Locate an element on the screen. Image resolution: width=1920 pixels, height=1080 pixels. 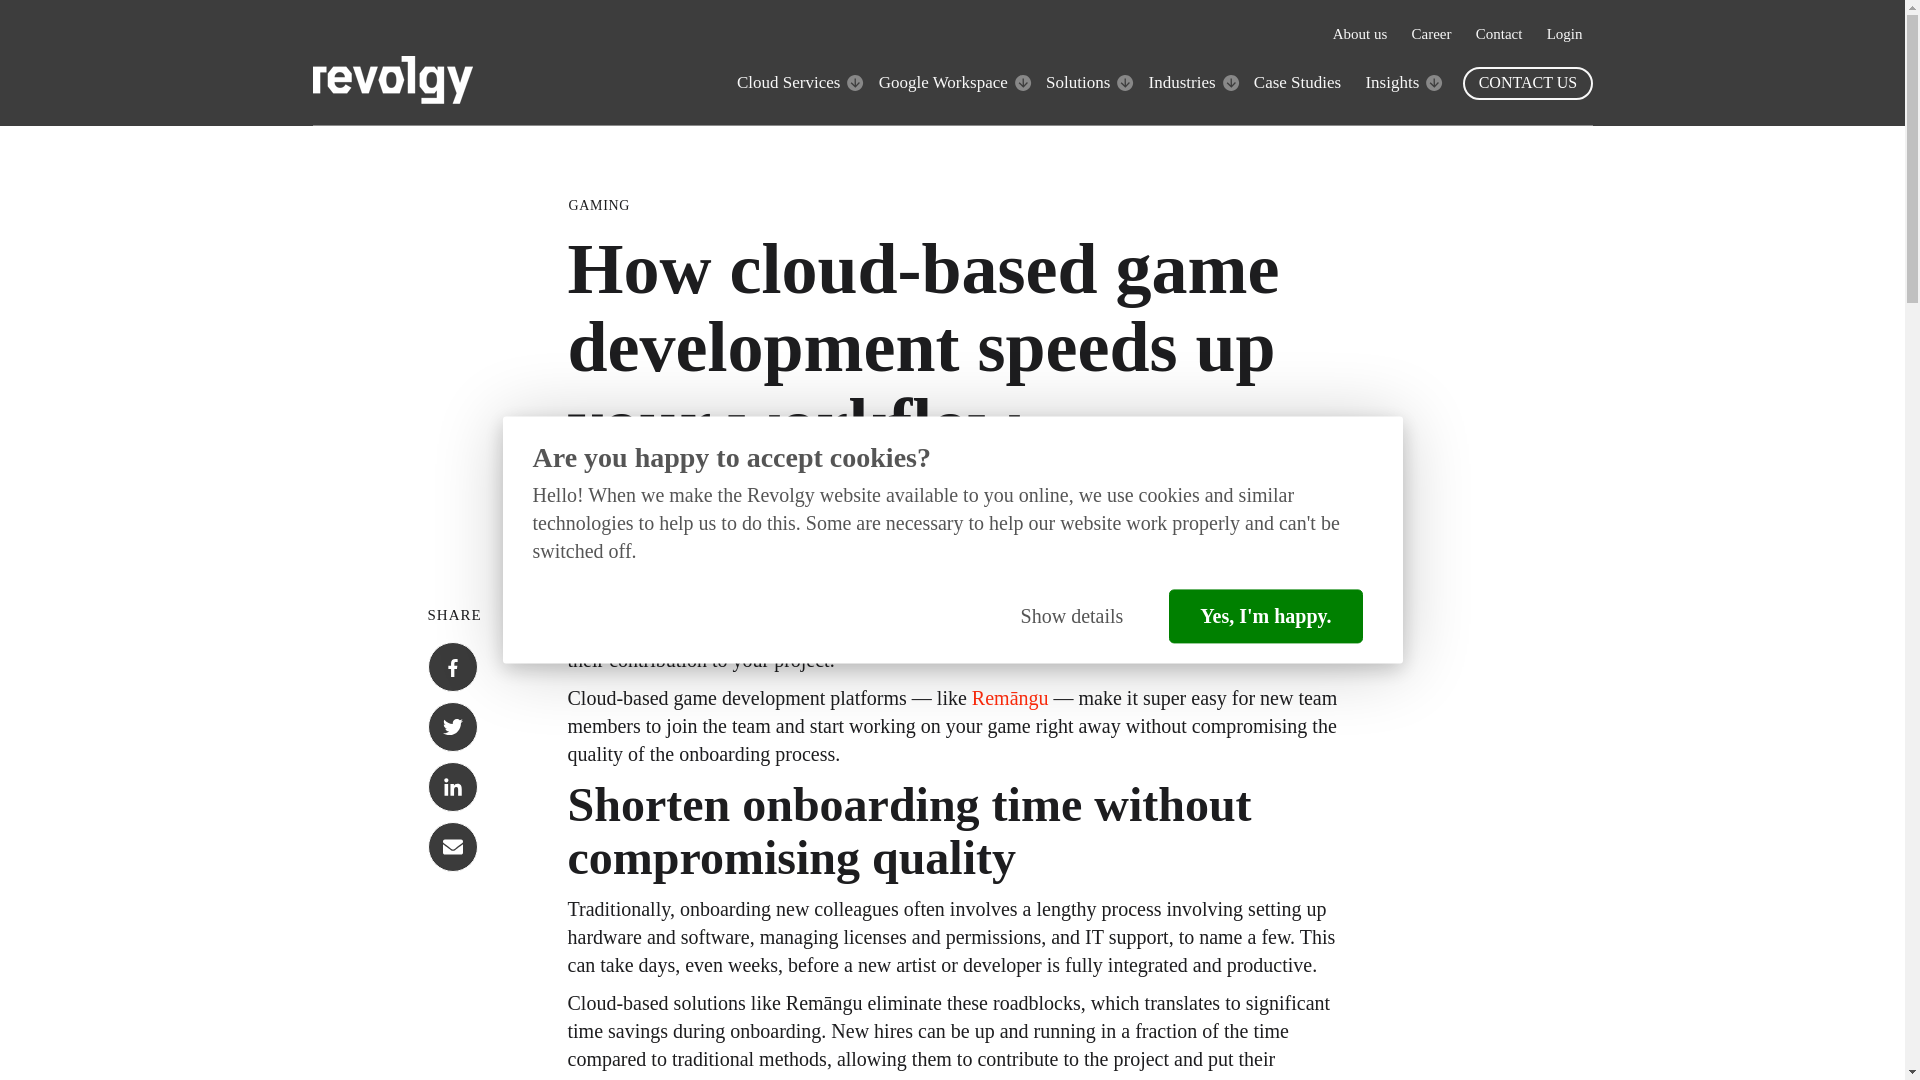
Login is located at coordinates (1564, 34).